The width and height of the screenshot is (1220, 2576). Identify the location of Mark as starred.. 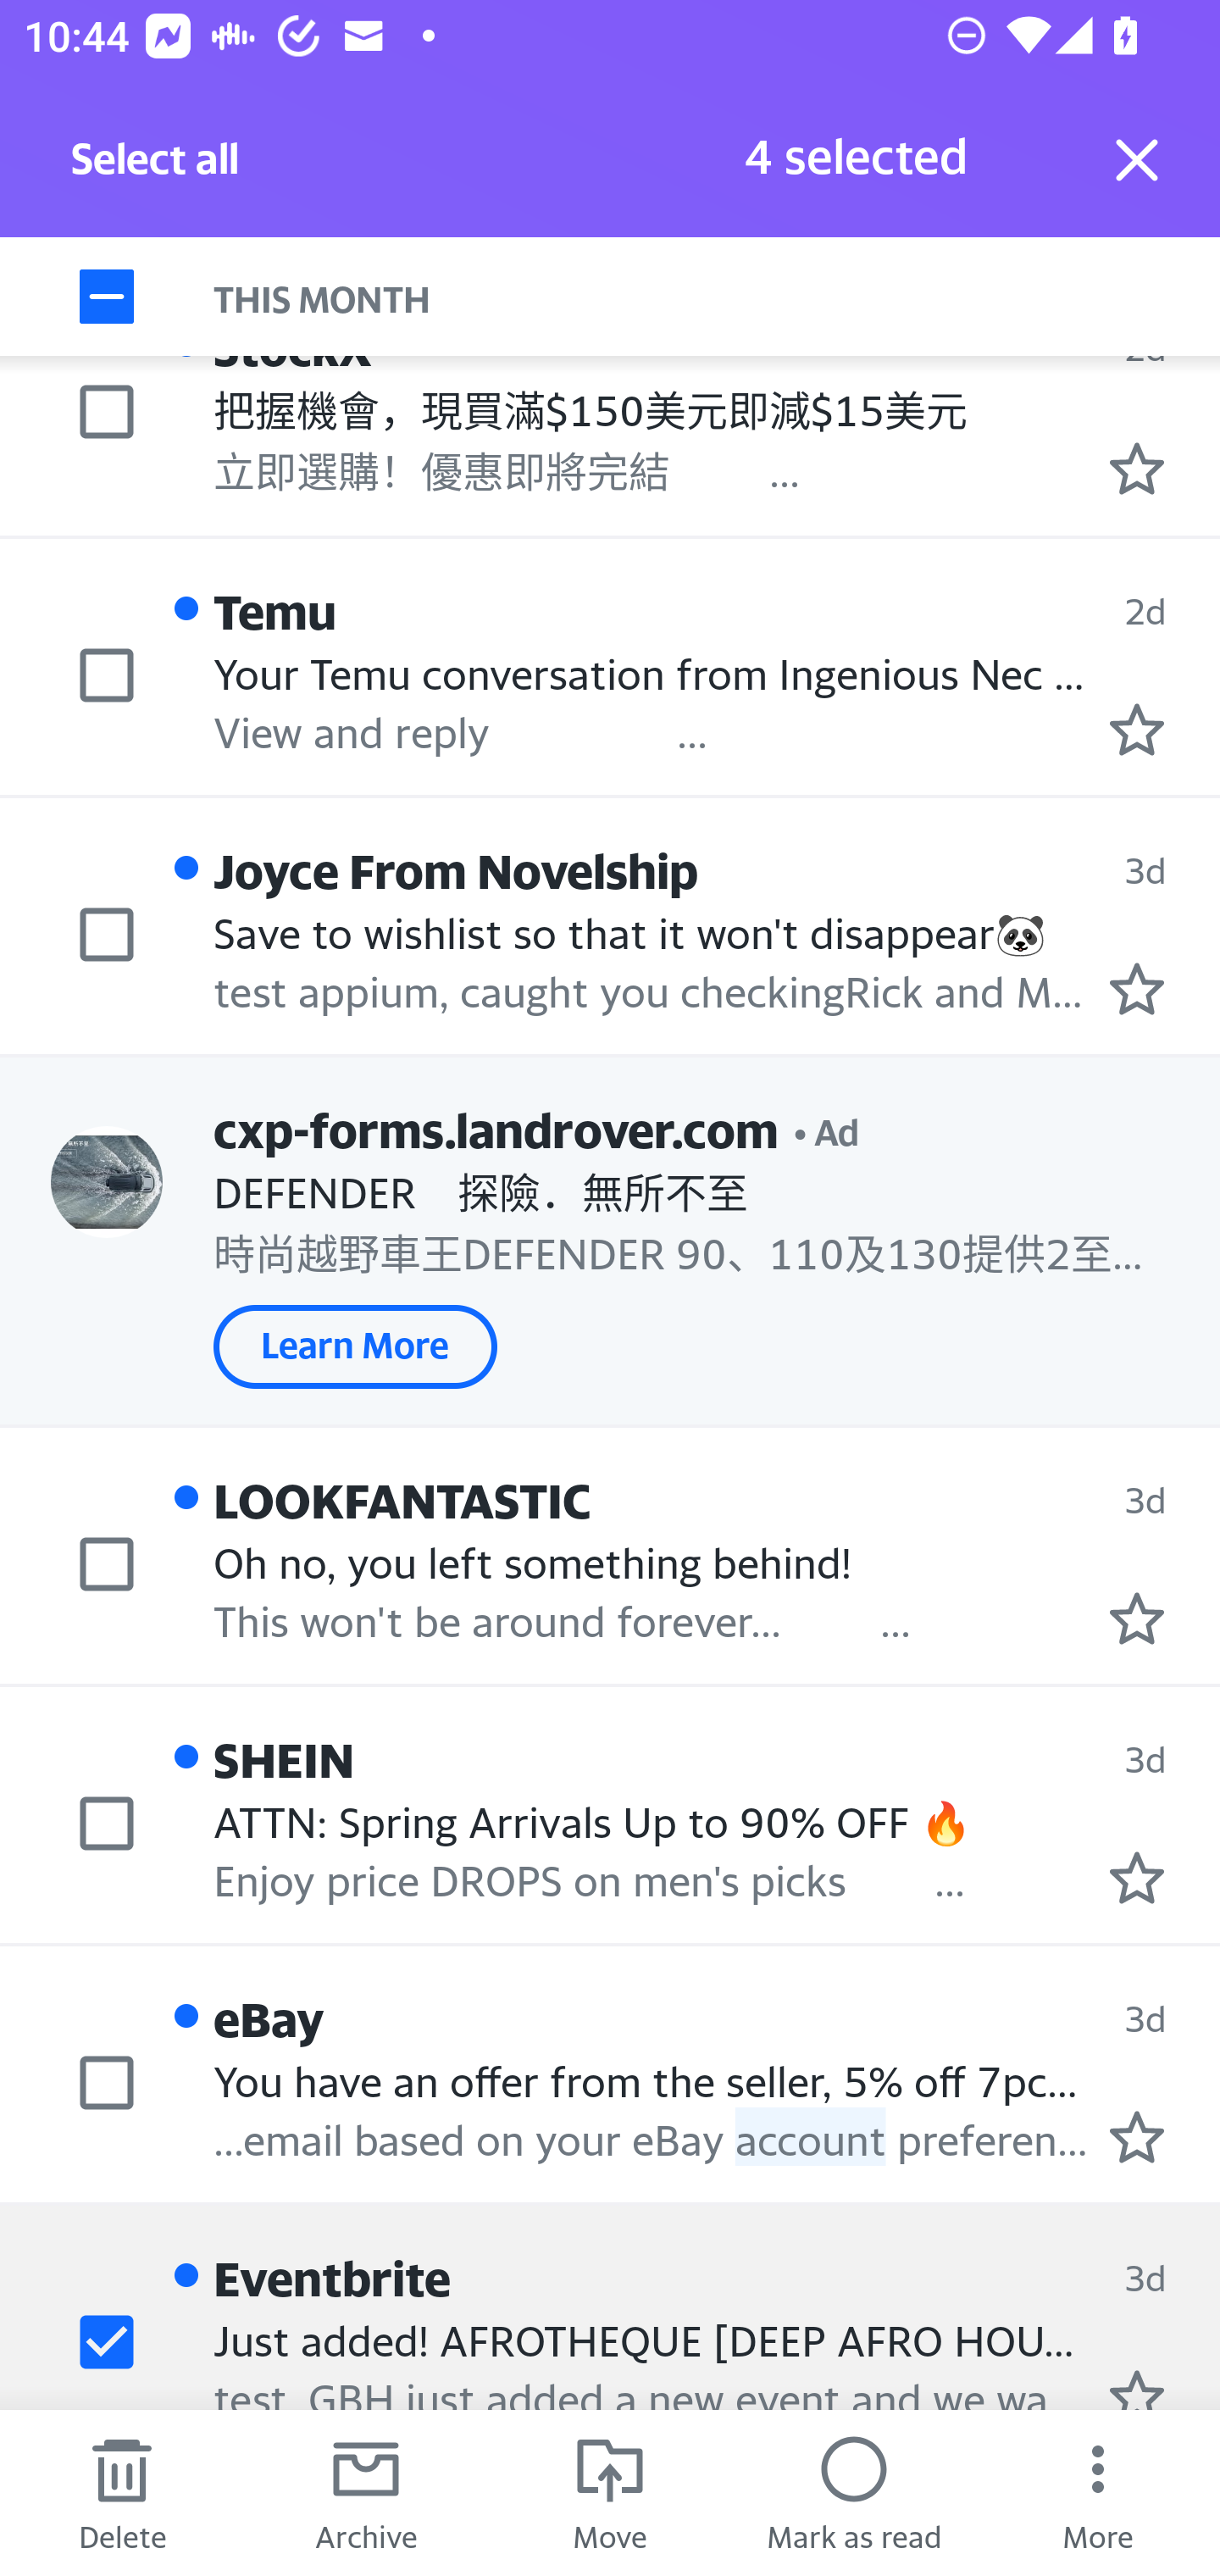
(1137, 1876).